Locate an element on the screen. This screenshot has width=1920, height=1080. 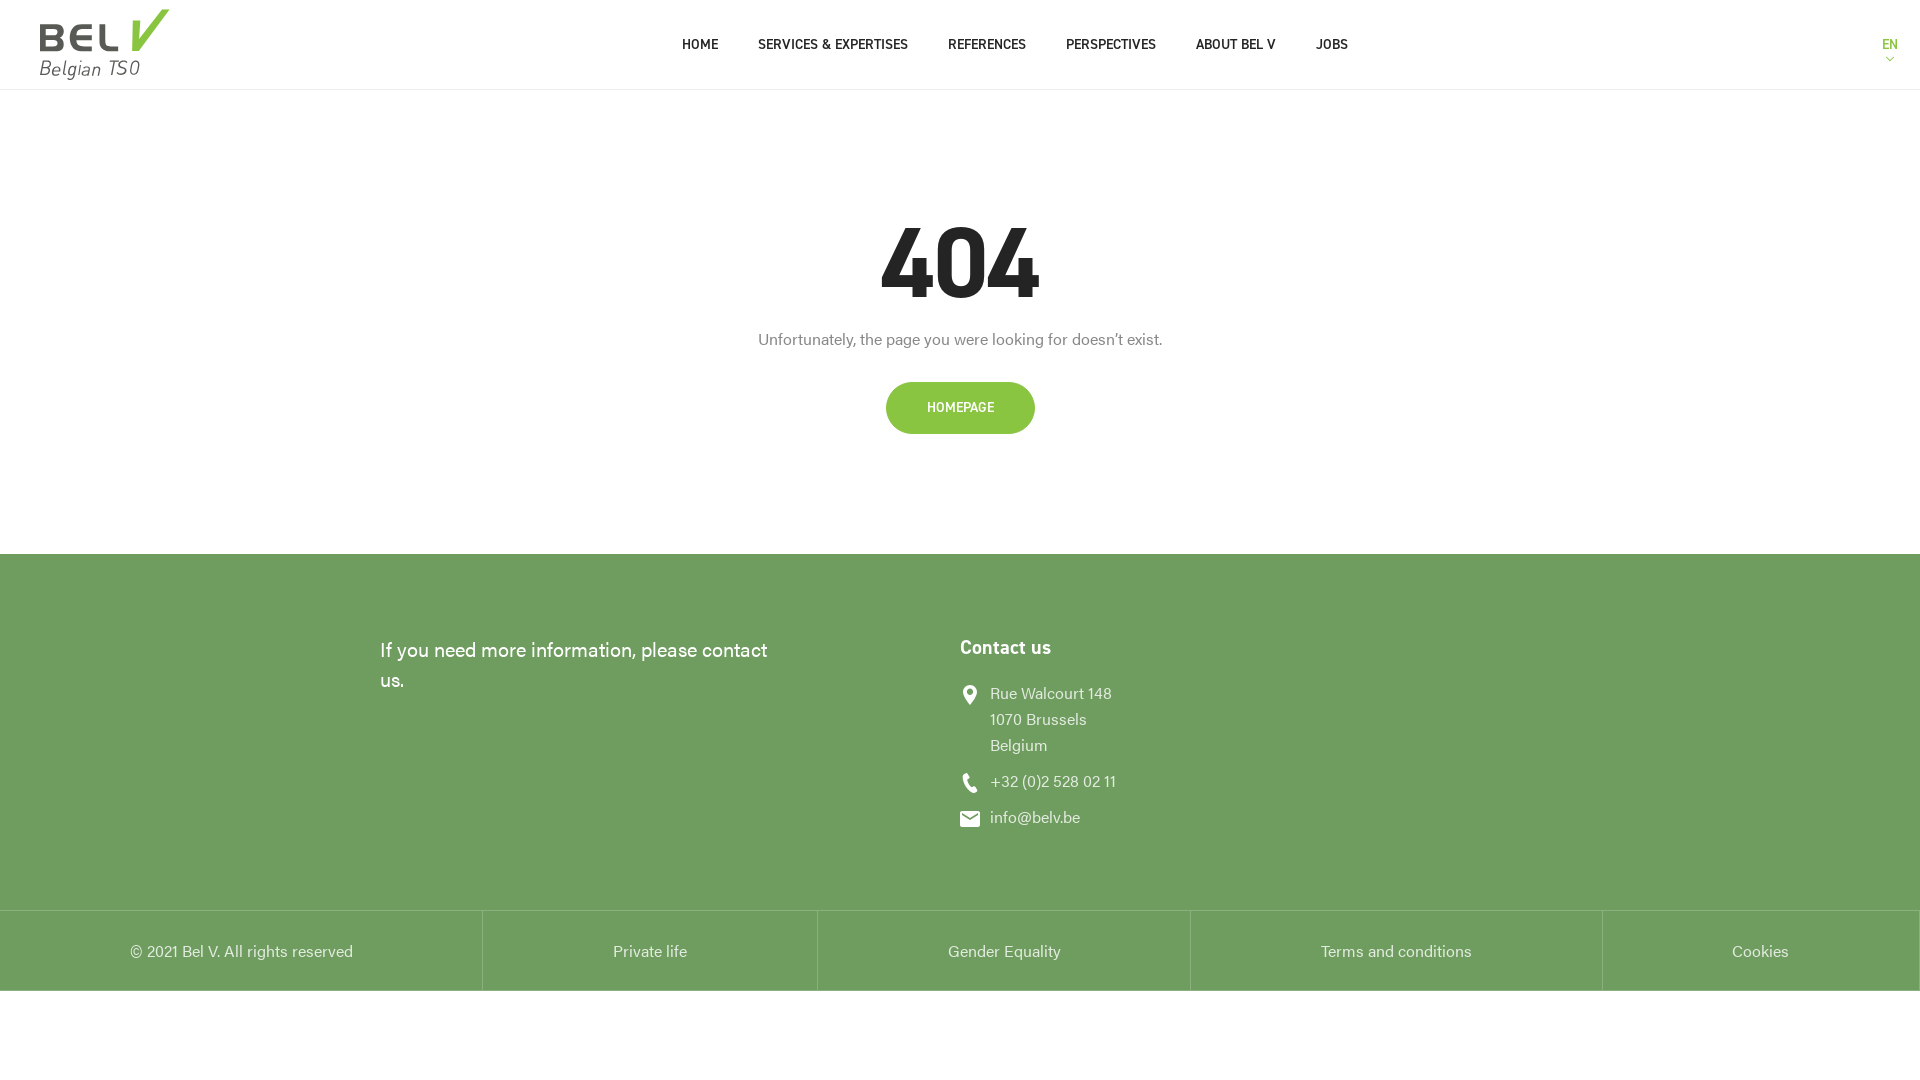
HOMEPAGE is located at coordinates (960, 408).